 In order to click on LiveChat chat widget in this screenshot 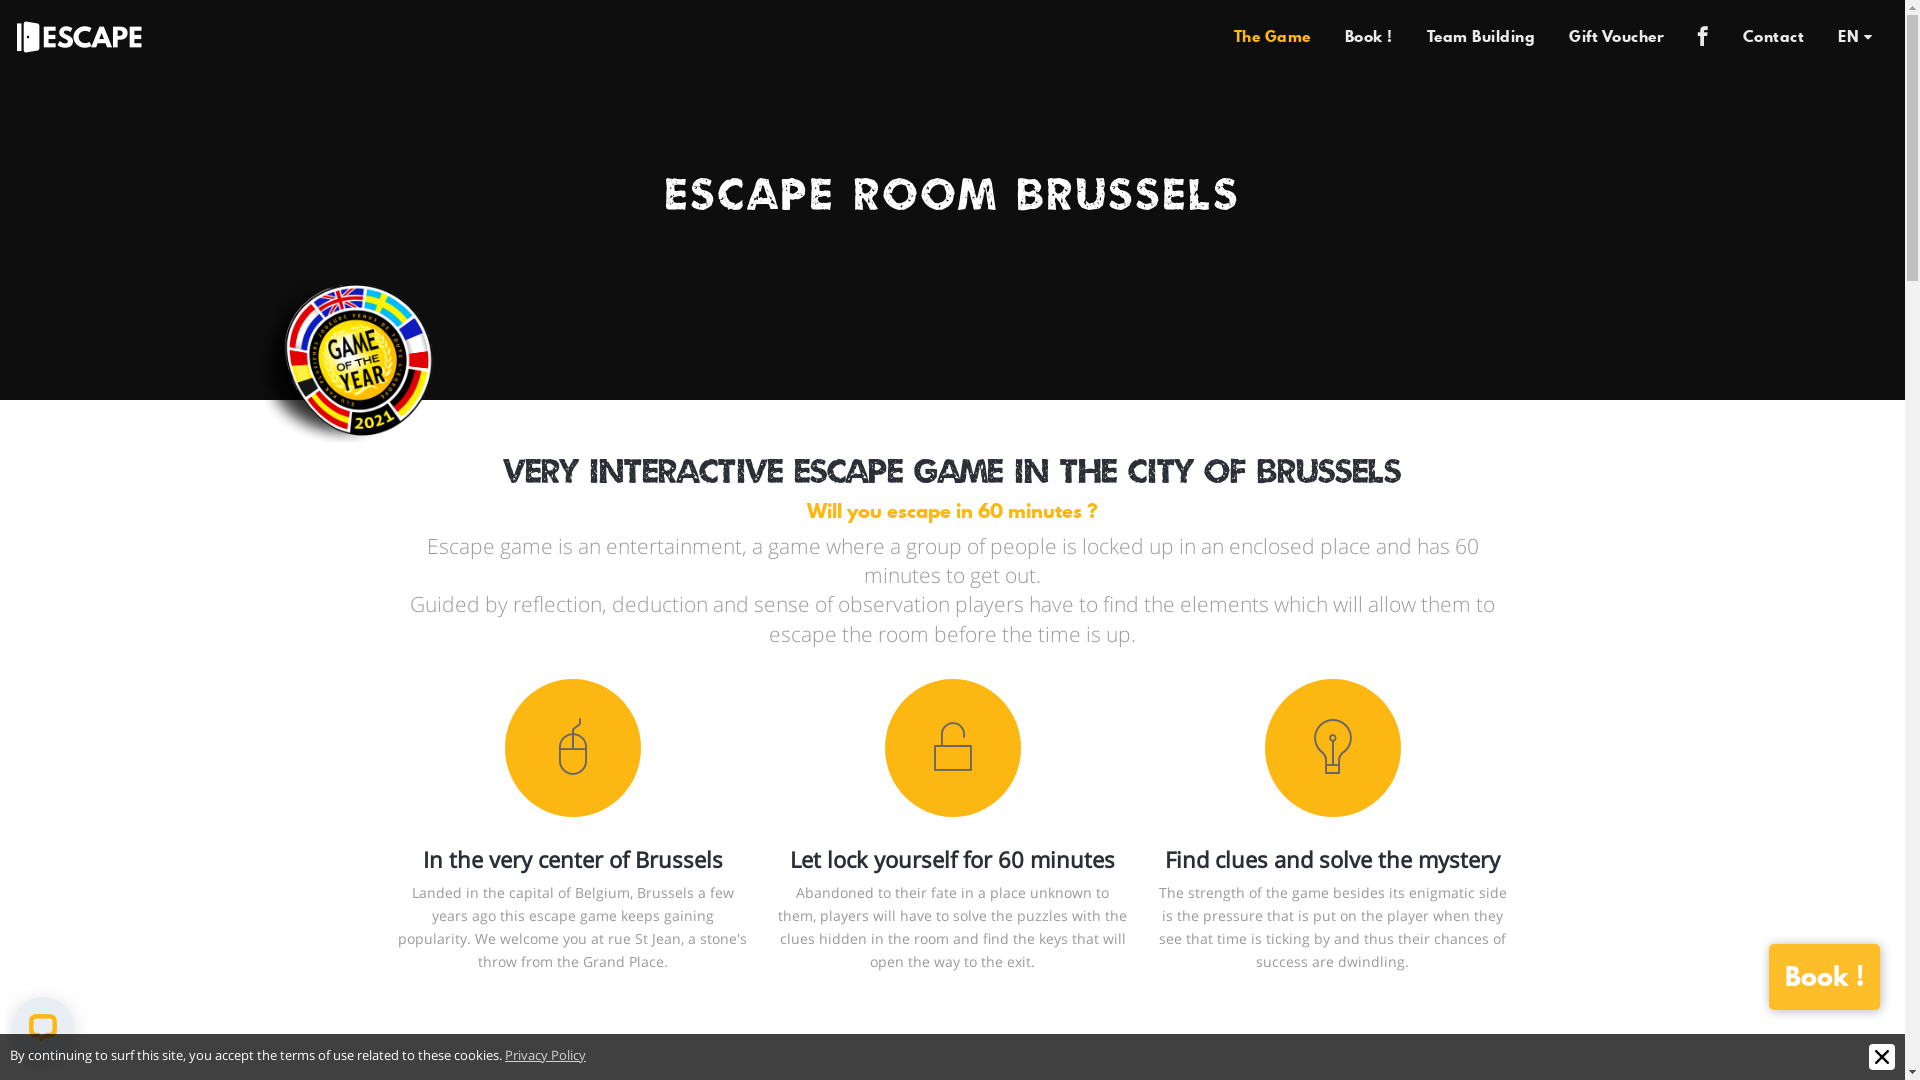, I will do `click(47, 1031)`.